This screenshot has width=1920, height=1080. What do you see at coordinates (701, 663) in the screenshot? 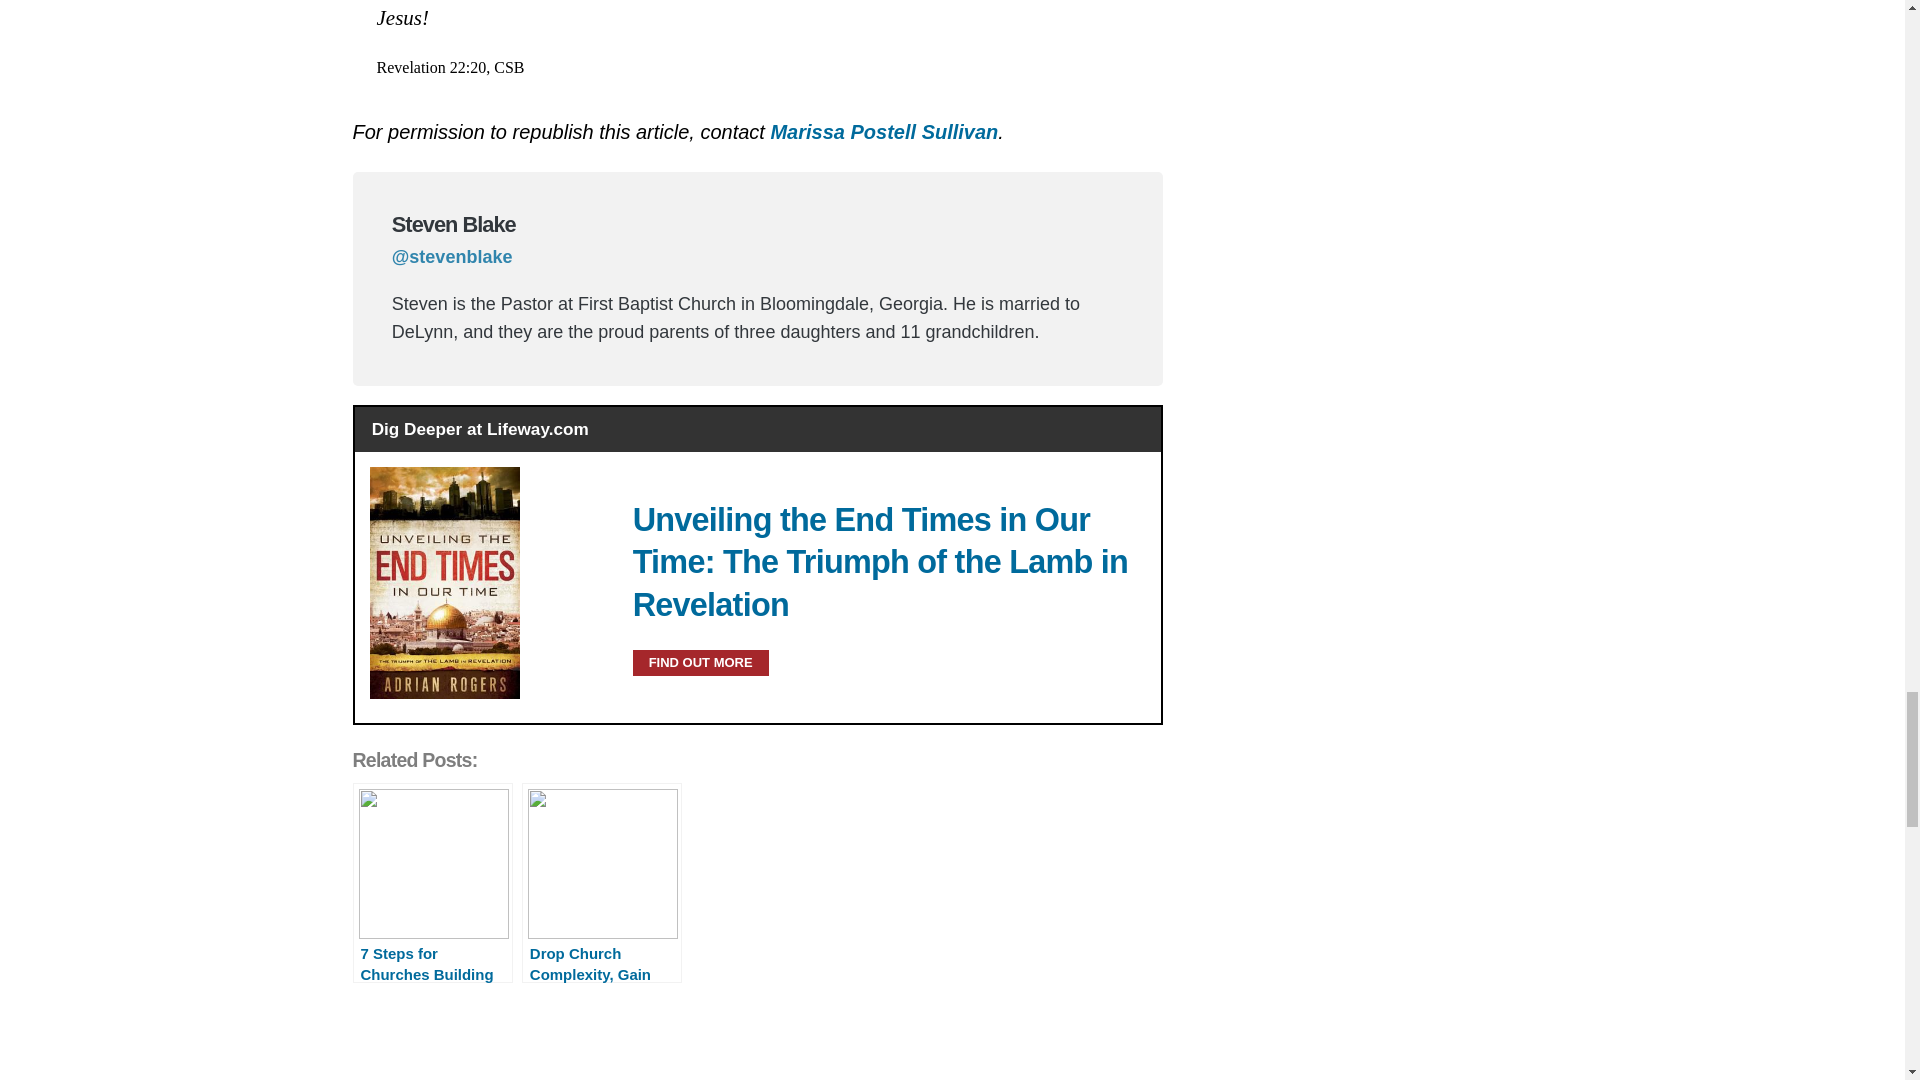
I see `FIND OUT MORE` at bounding box center [701, 663].